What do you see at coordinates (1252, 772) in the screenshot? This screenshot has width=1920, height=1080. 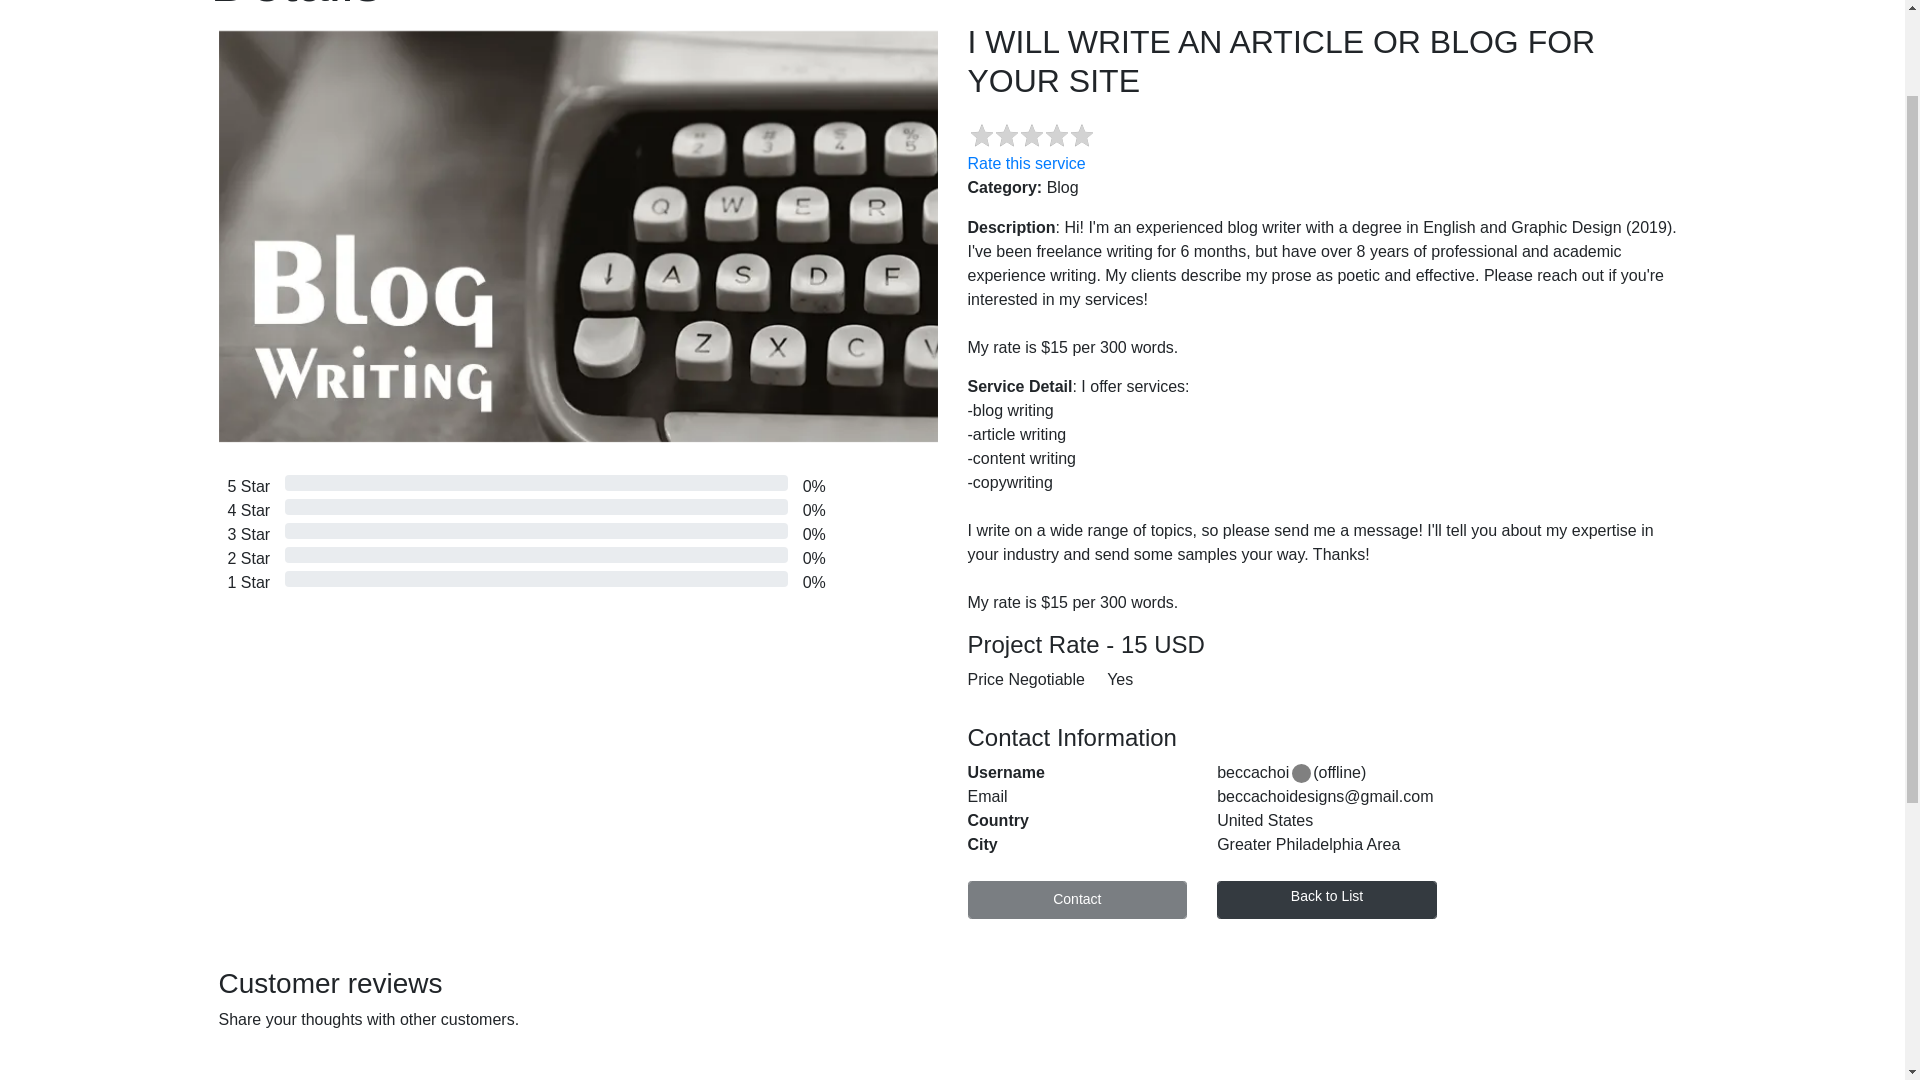 I see `beccachoi` at bounding box center [1252, 772].